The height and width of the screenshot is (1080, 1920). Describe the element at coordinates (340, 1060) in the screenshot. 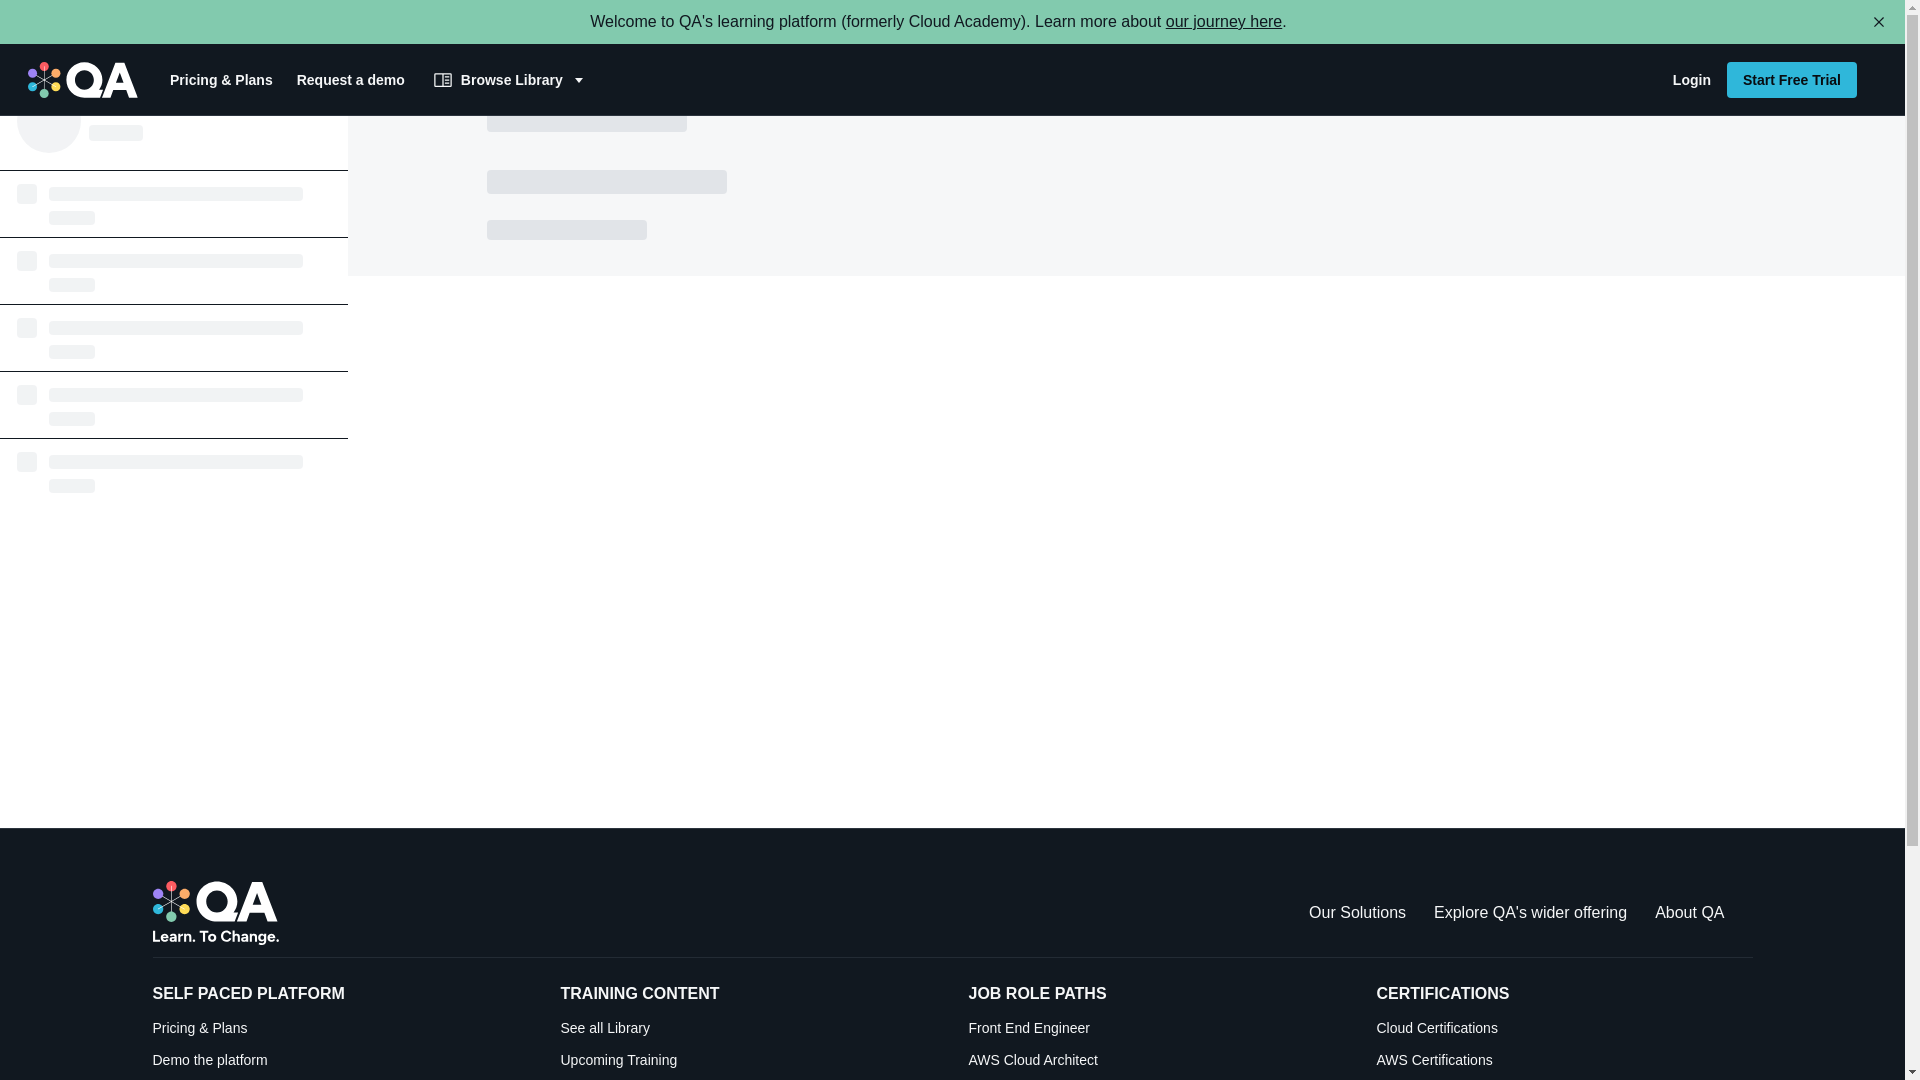

I see `Demo the platform` at that location.